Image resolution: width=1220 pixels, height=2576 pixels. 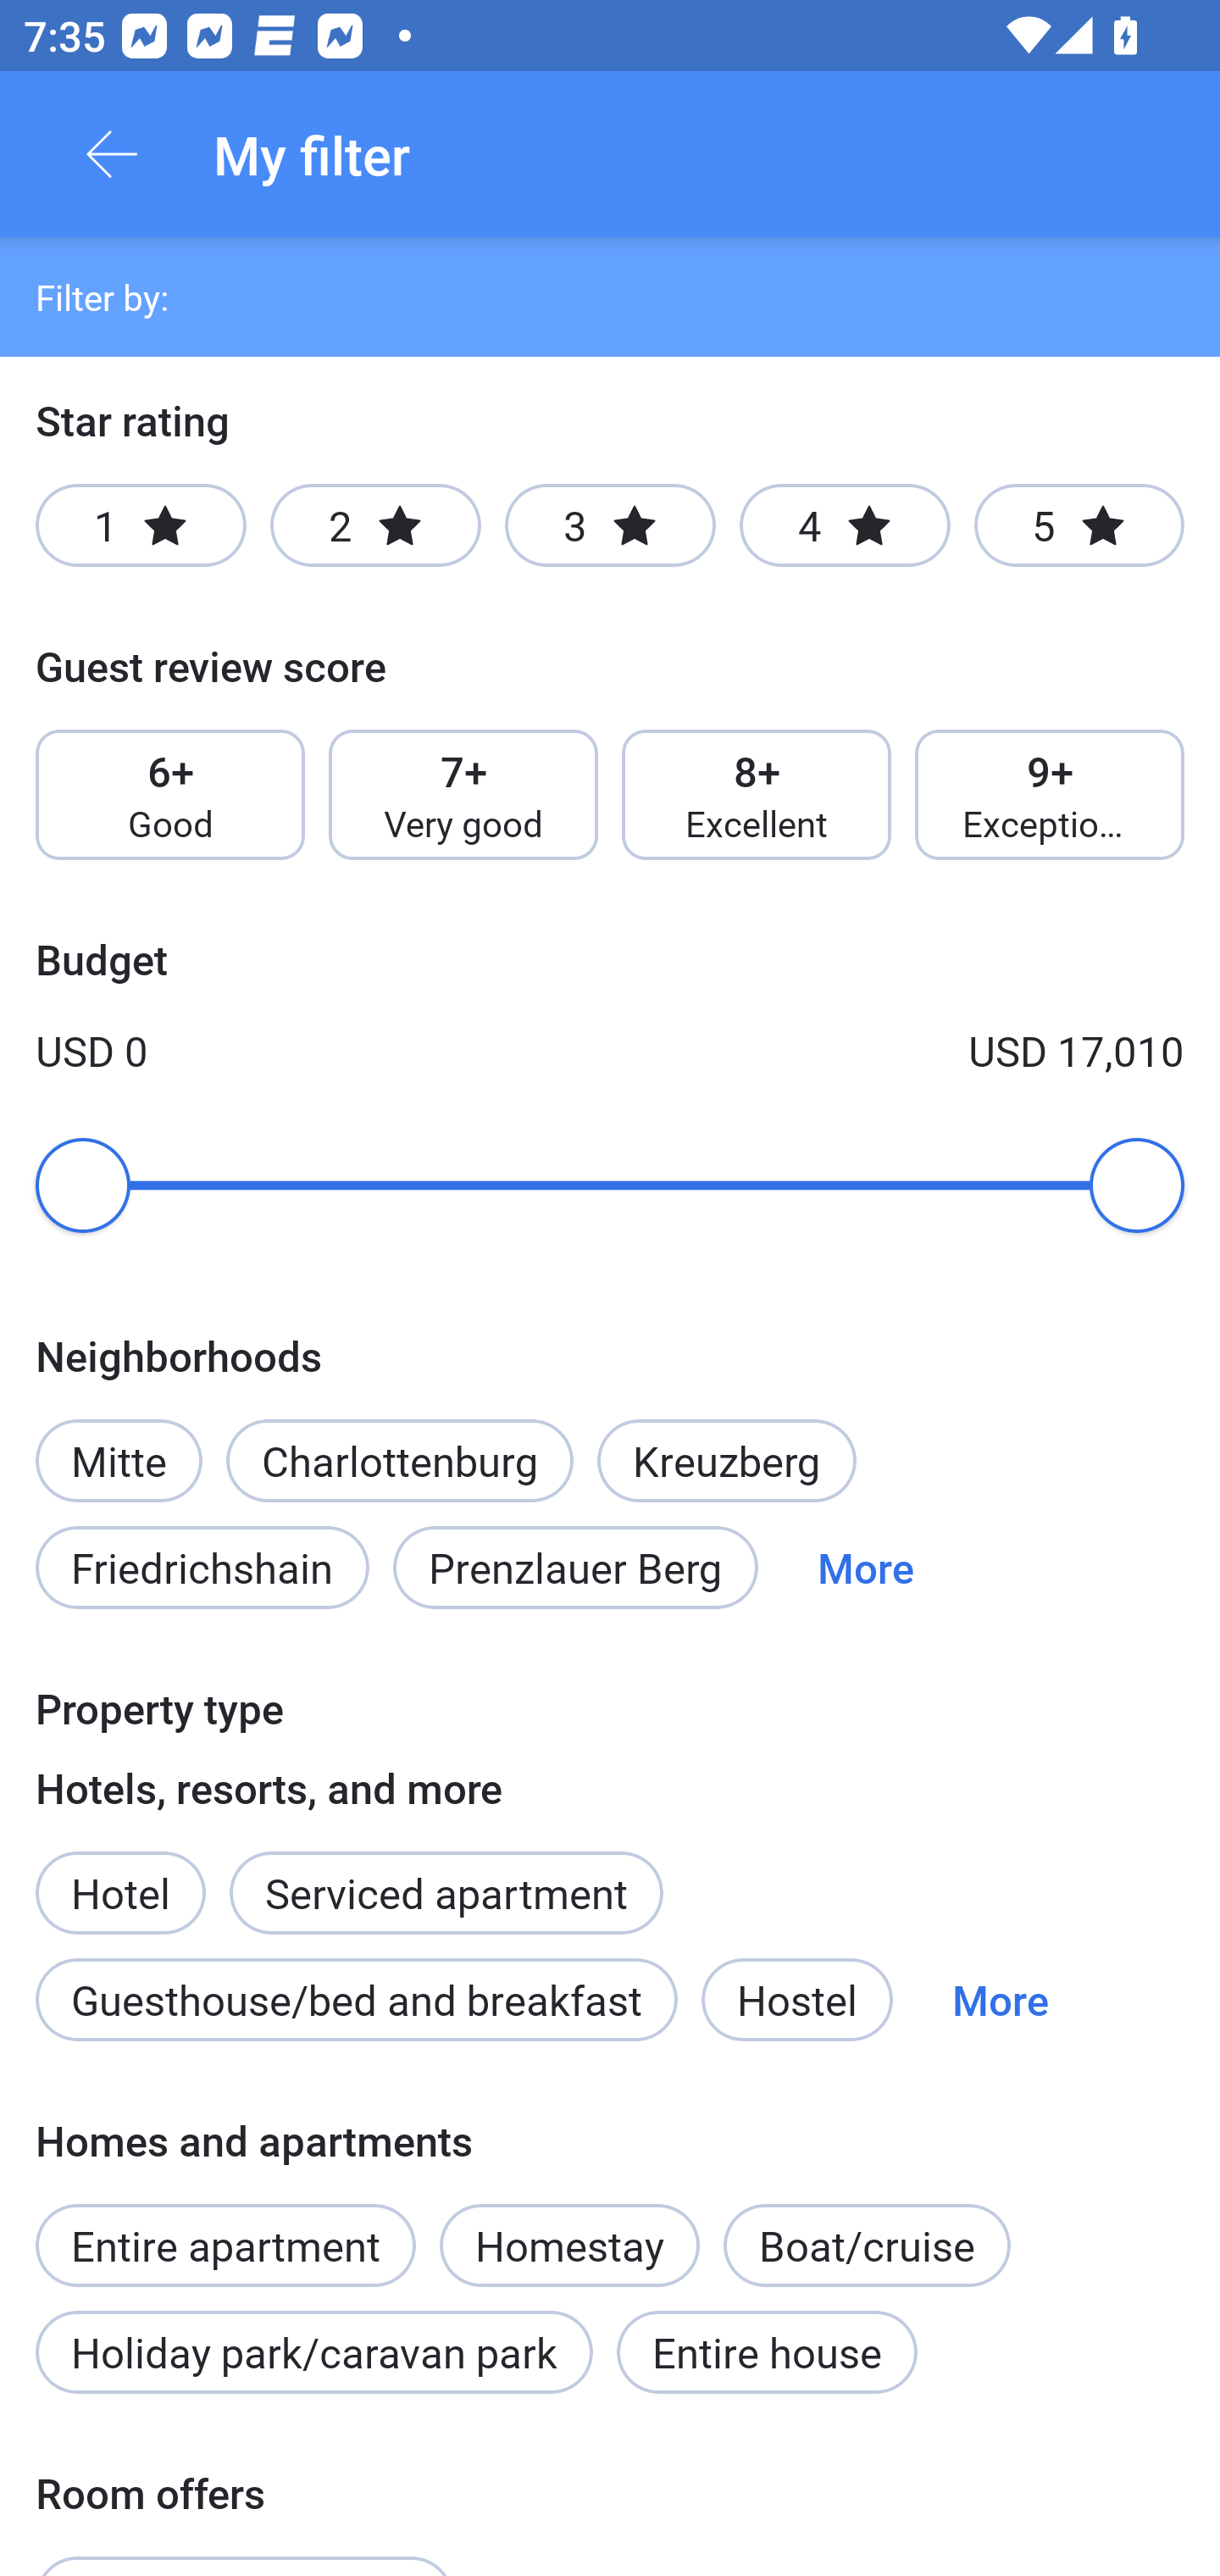 What do you see at coordinates (225, 2228) in the screenshot?
I see `Entire apartment` at bounding box center [225, 2228].